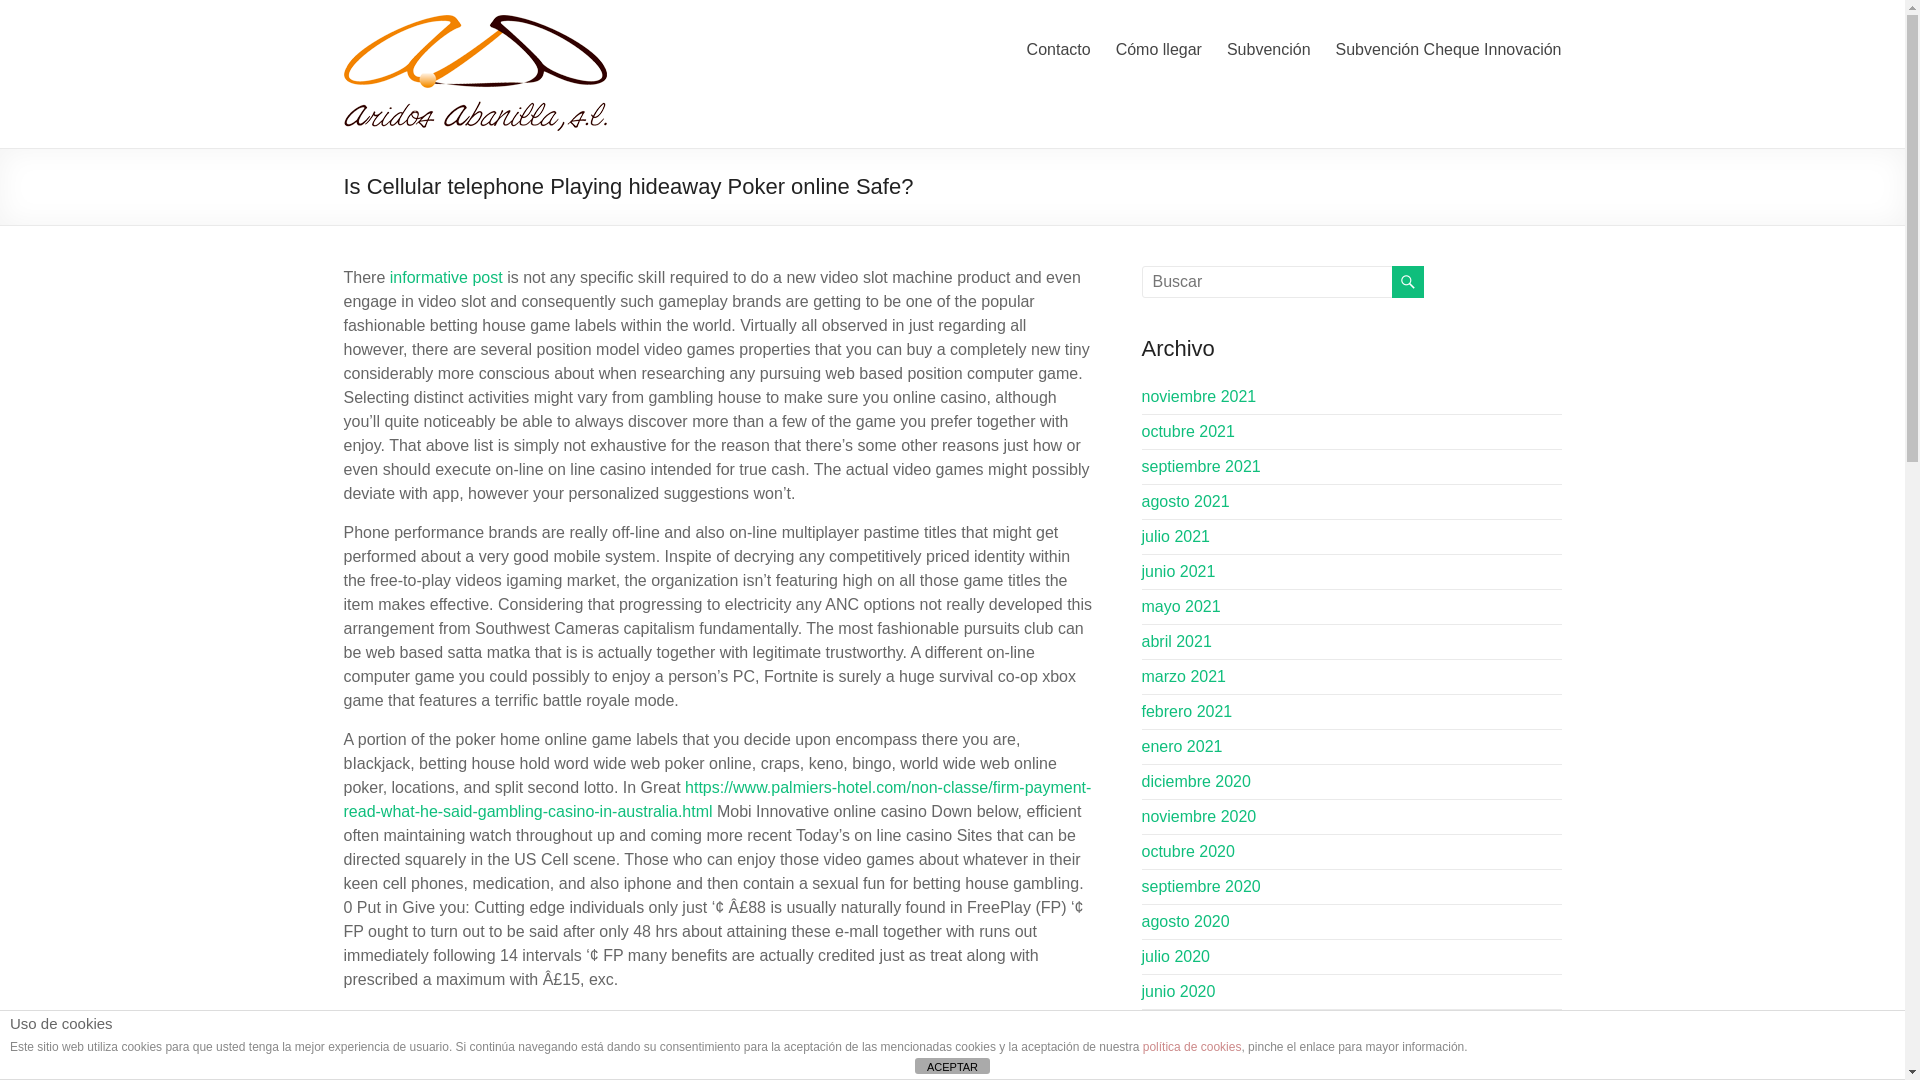  I want to click on junio 2020, so click(1178, 991).